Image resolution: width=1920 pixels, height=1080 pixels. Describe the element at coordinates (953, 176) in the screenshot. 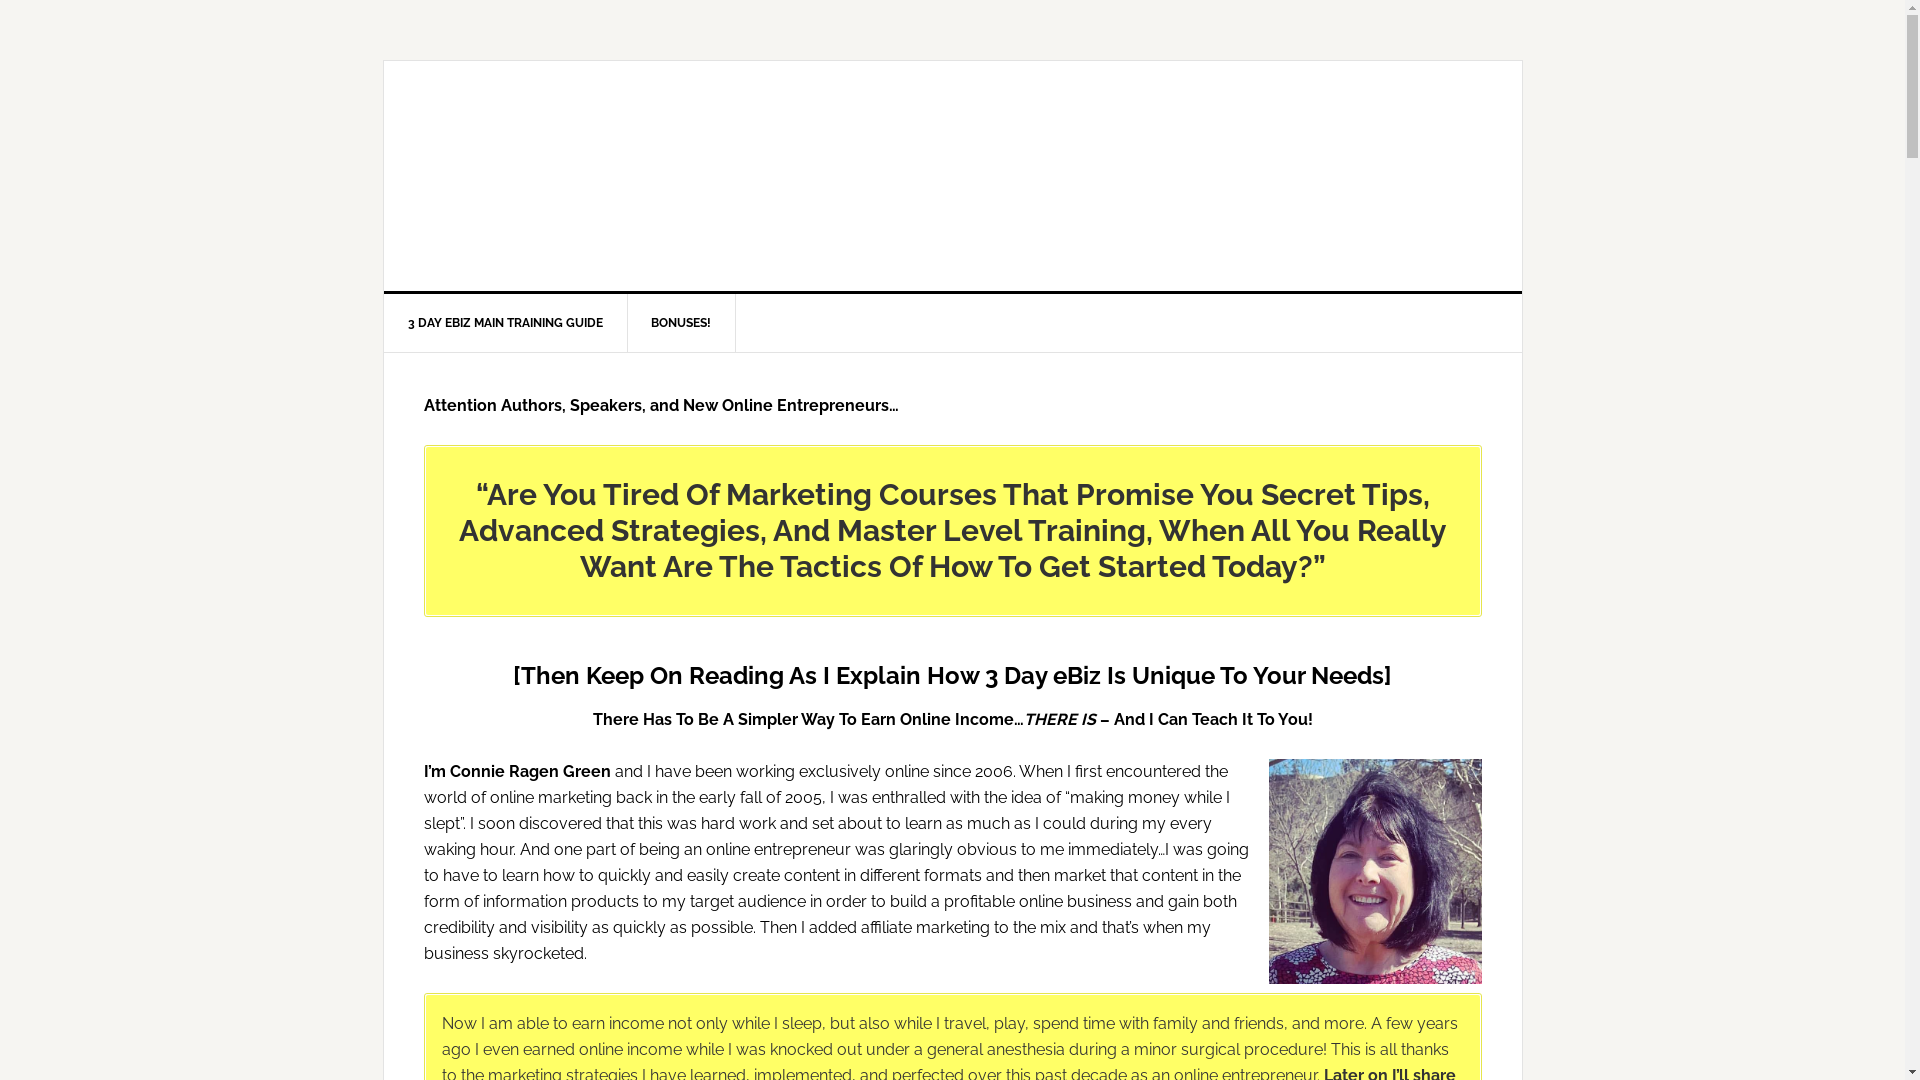

I see `3 DAY EBIZ` at that location.